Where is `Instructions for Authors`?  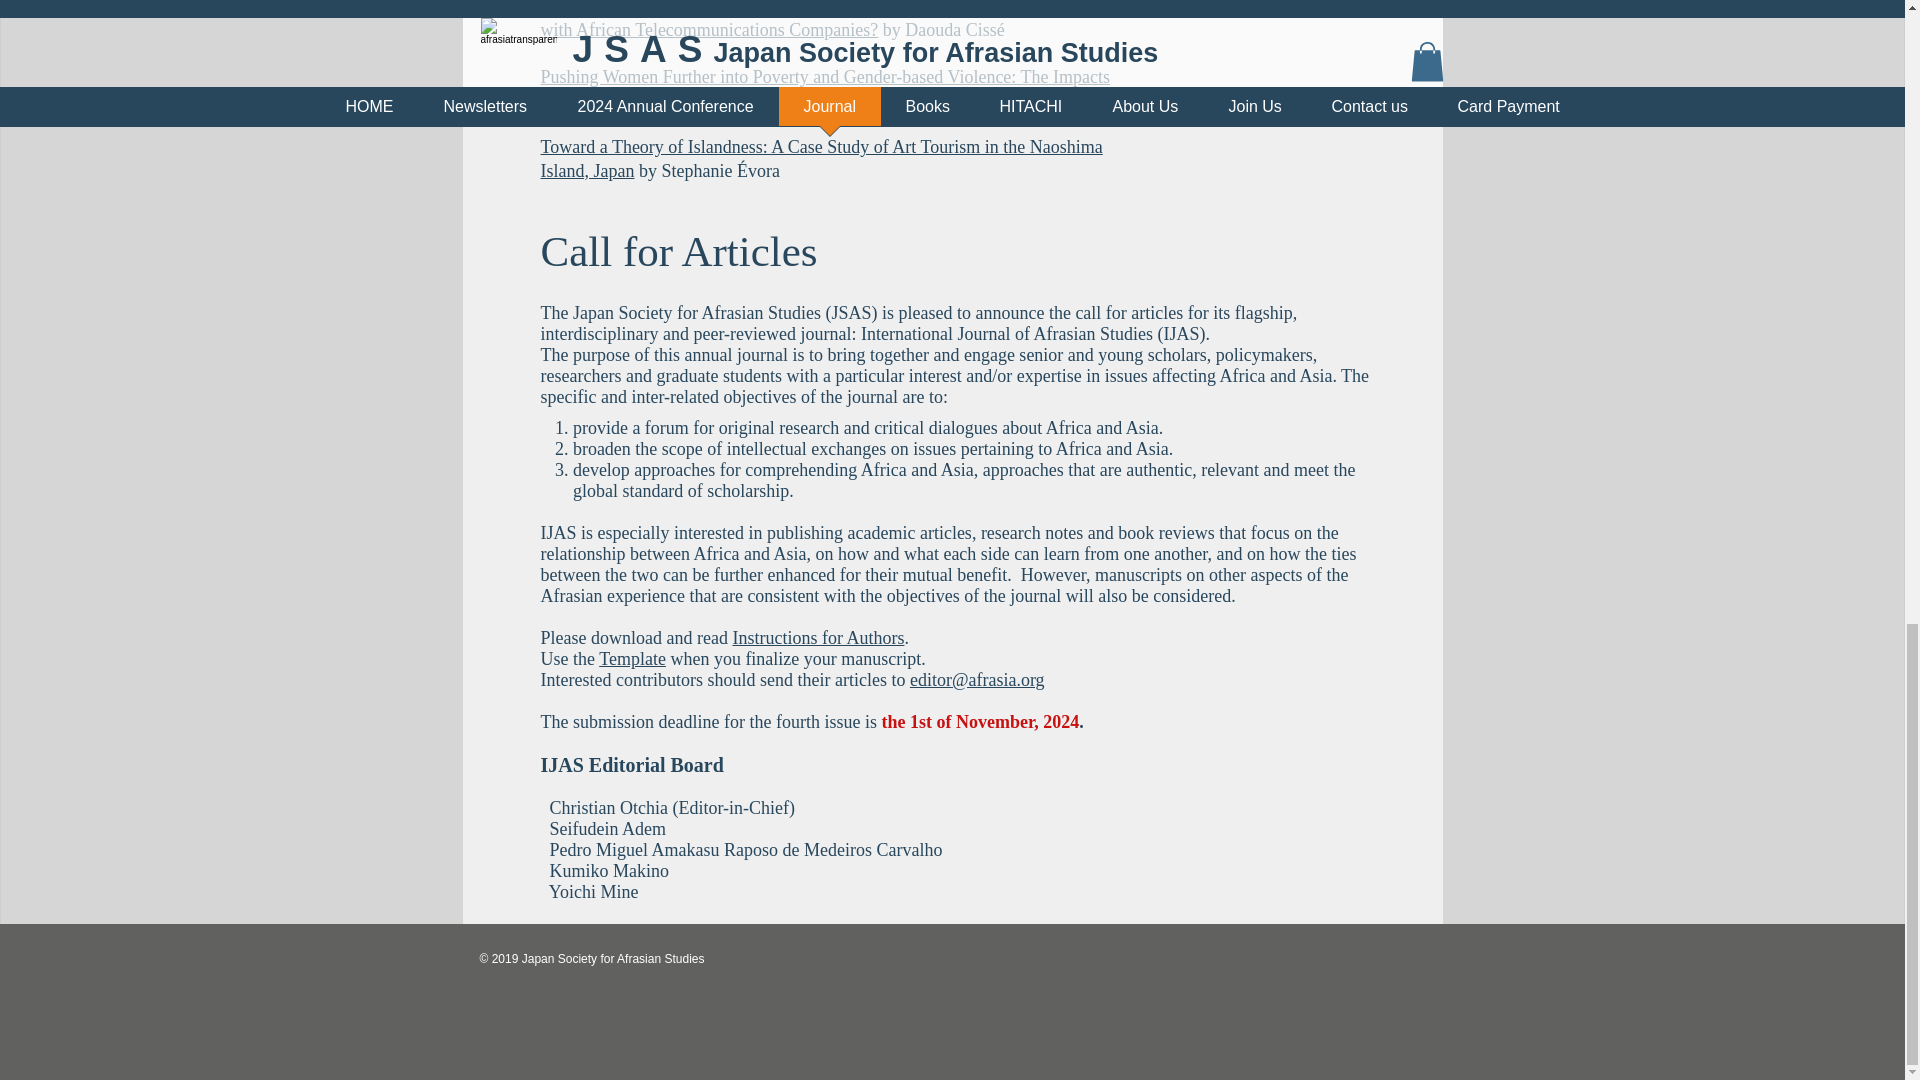 Instructions for Authors is located at coordinates (818, 638).